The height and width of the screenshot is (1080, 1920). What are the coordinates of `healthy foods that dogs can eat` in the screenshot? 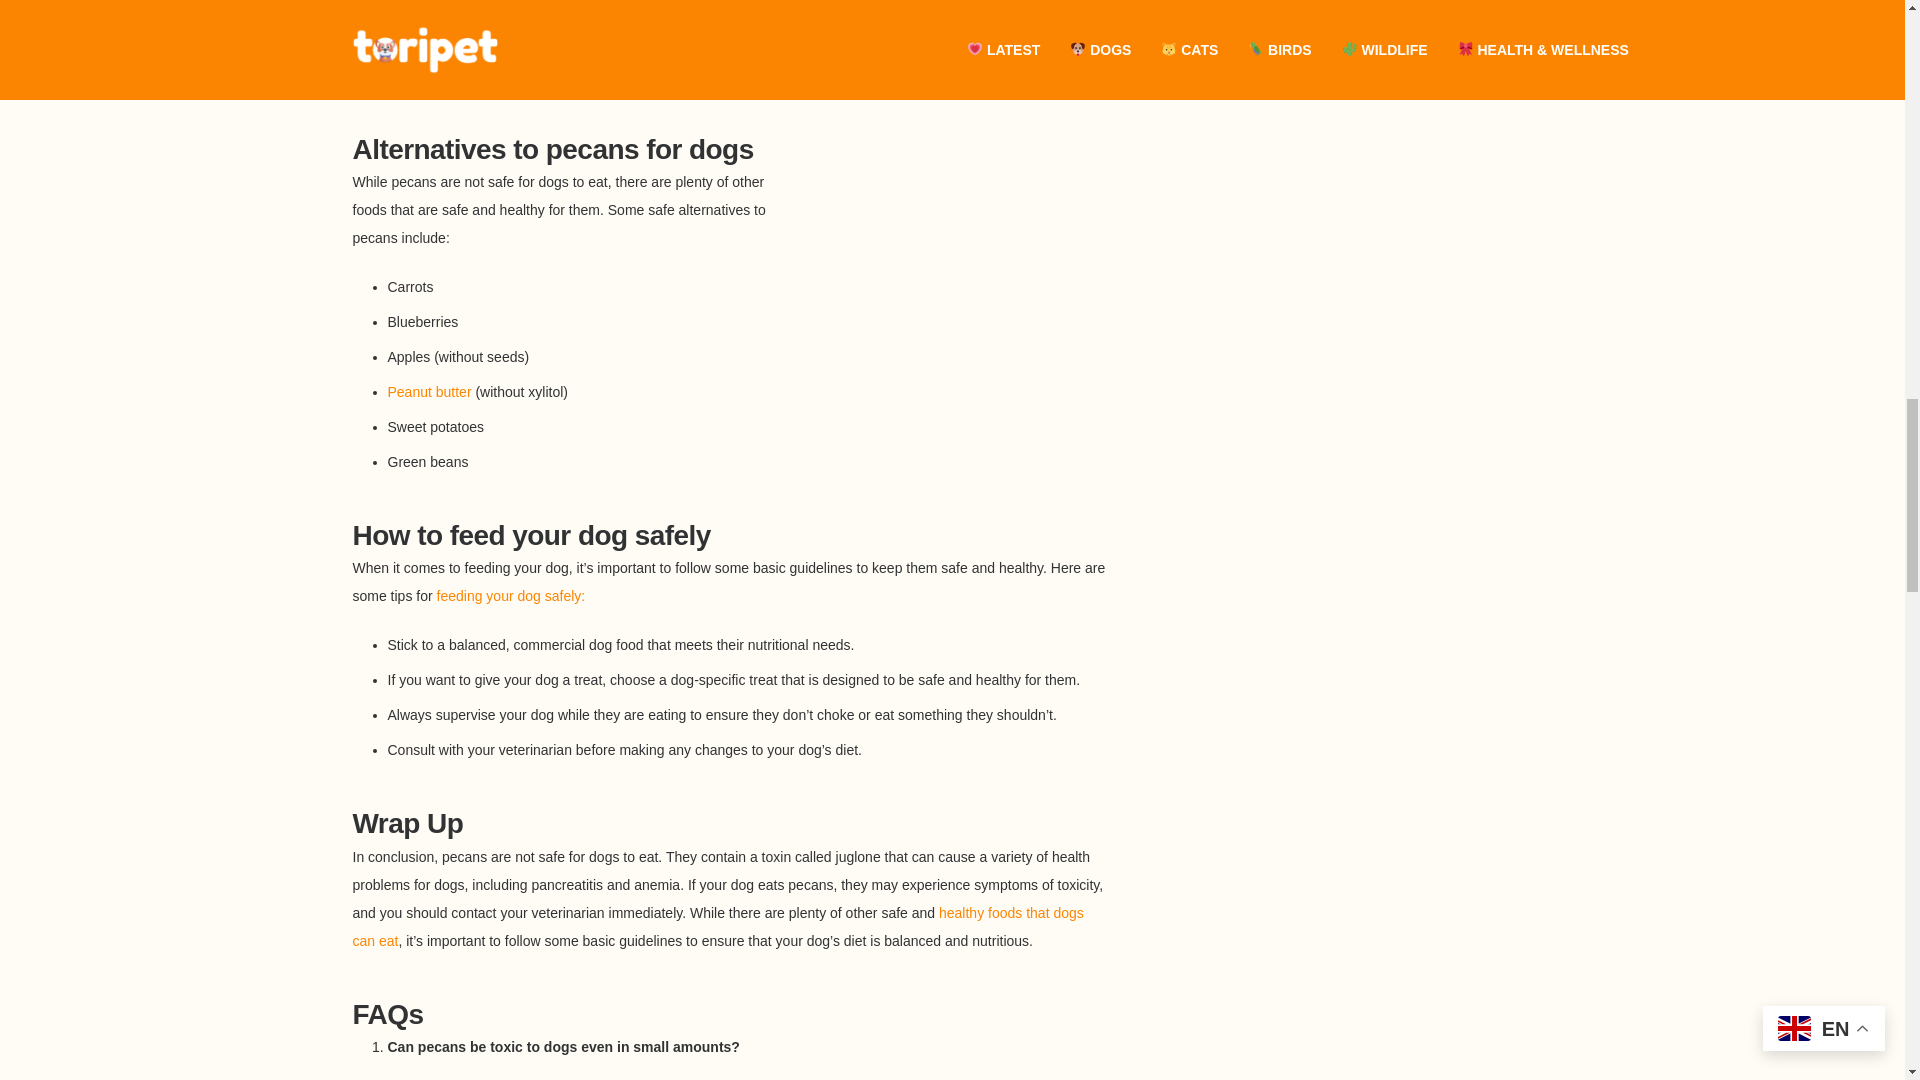 It's located at (716, 927).